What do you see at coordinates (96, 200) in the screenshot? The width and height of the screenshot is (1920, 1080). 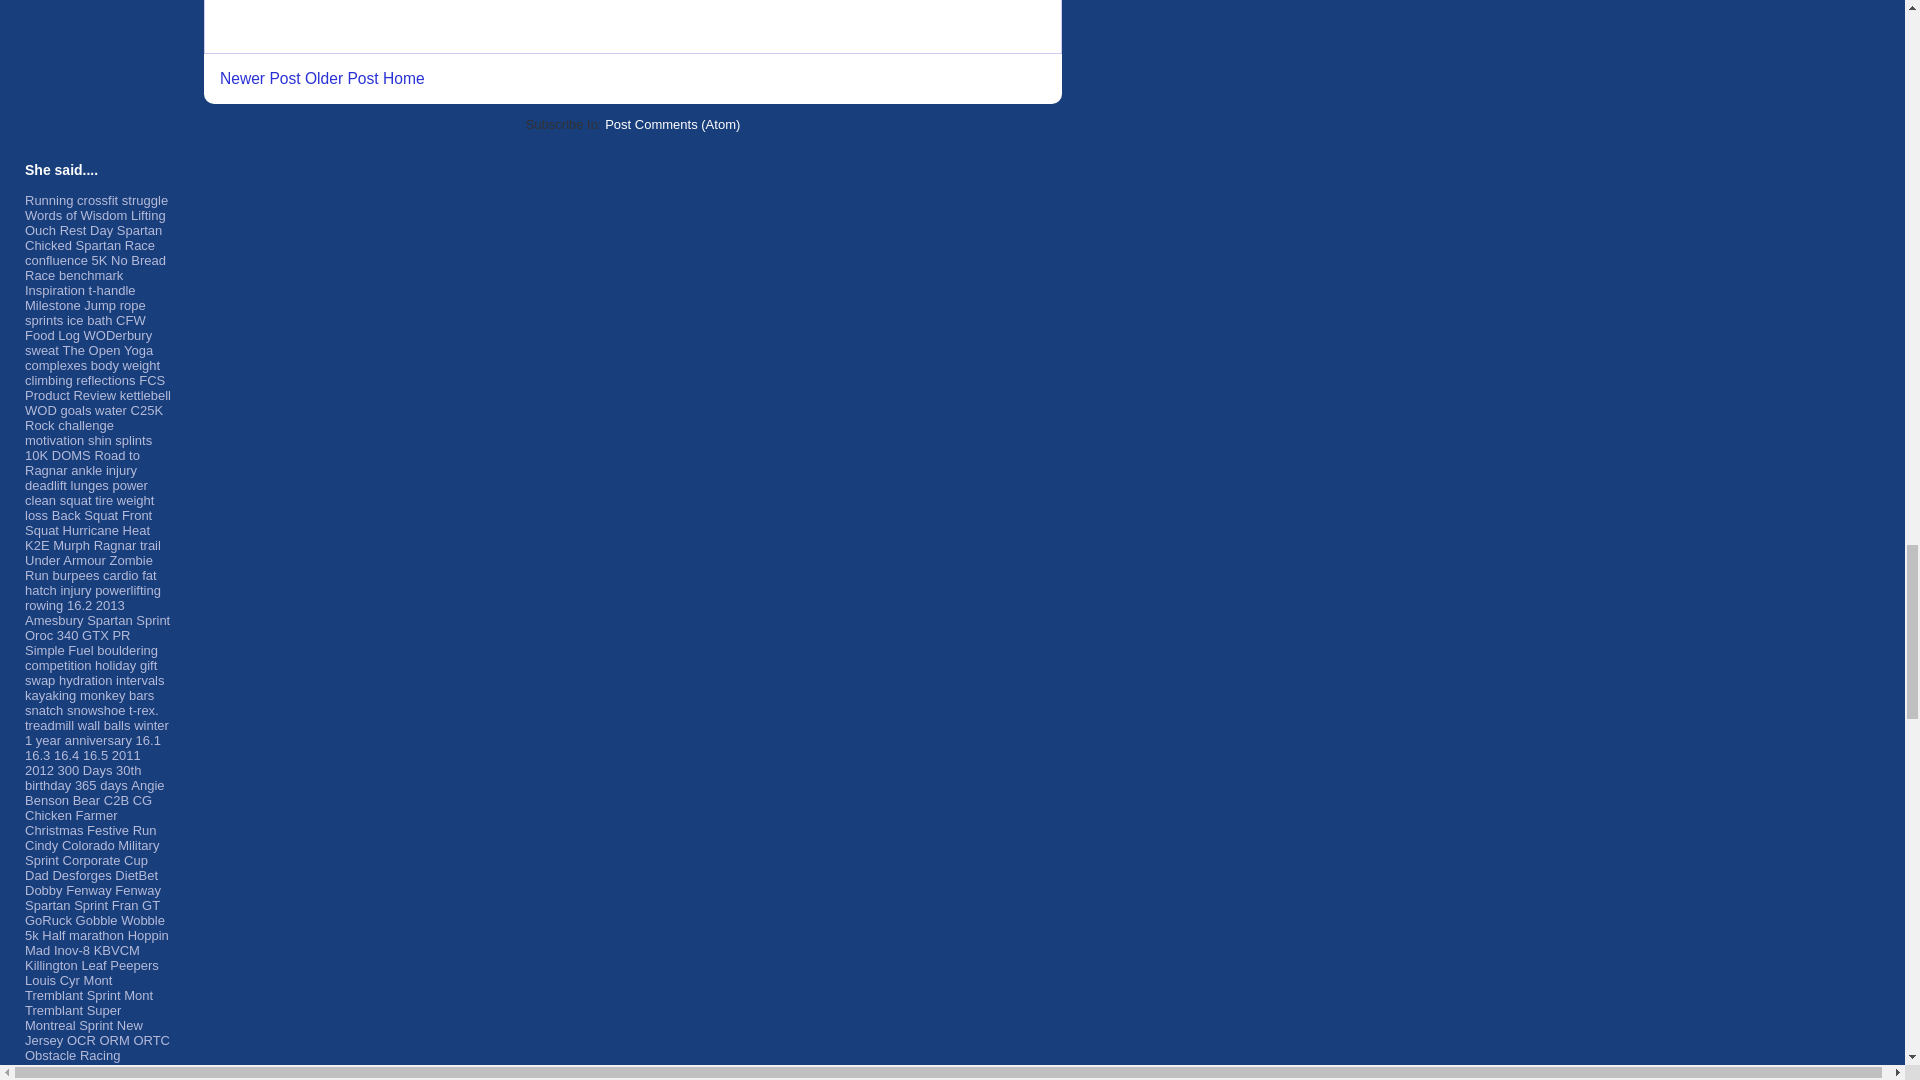 I see `crossfit` at bounding box center [96, 200].